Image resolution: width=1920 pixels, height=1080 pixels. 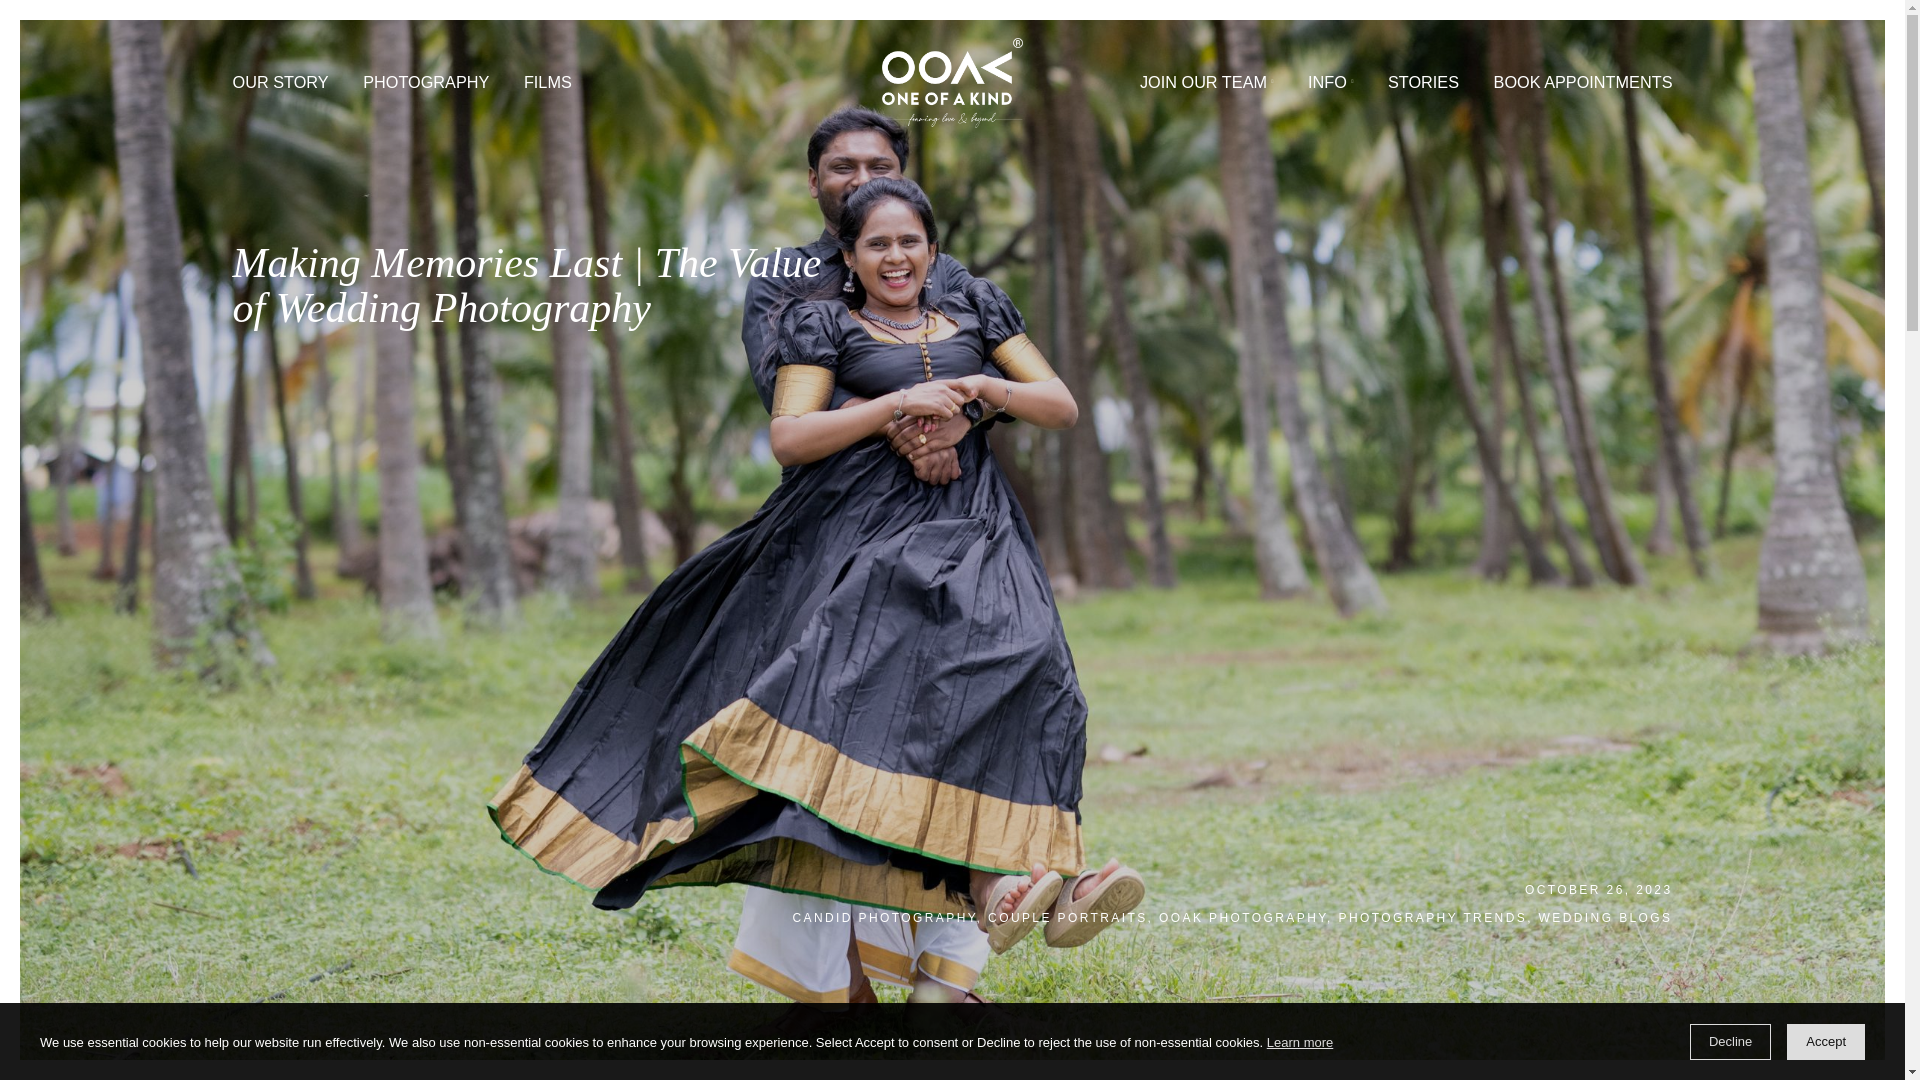 I want to click on Accept, so click(x=1826, y=1041).